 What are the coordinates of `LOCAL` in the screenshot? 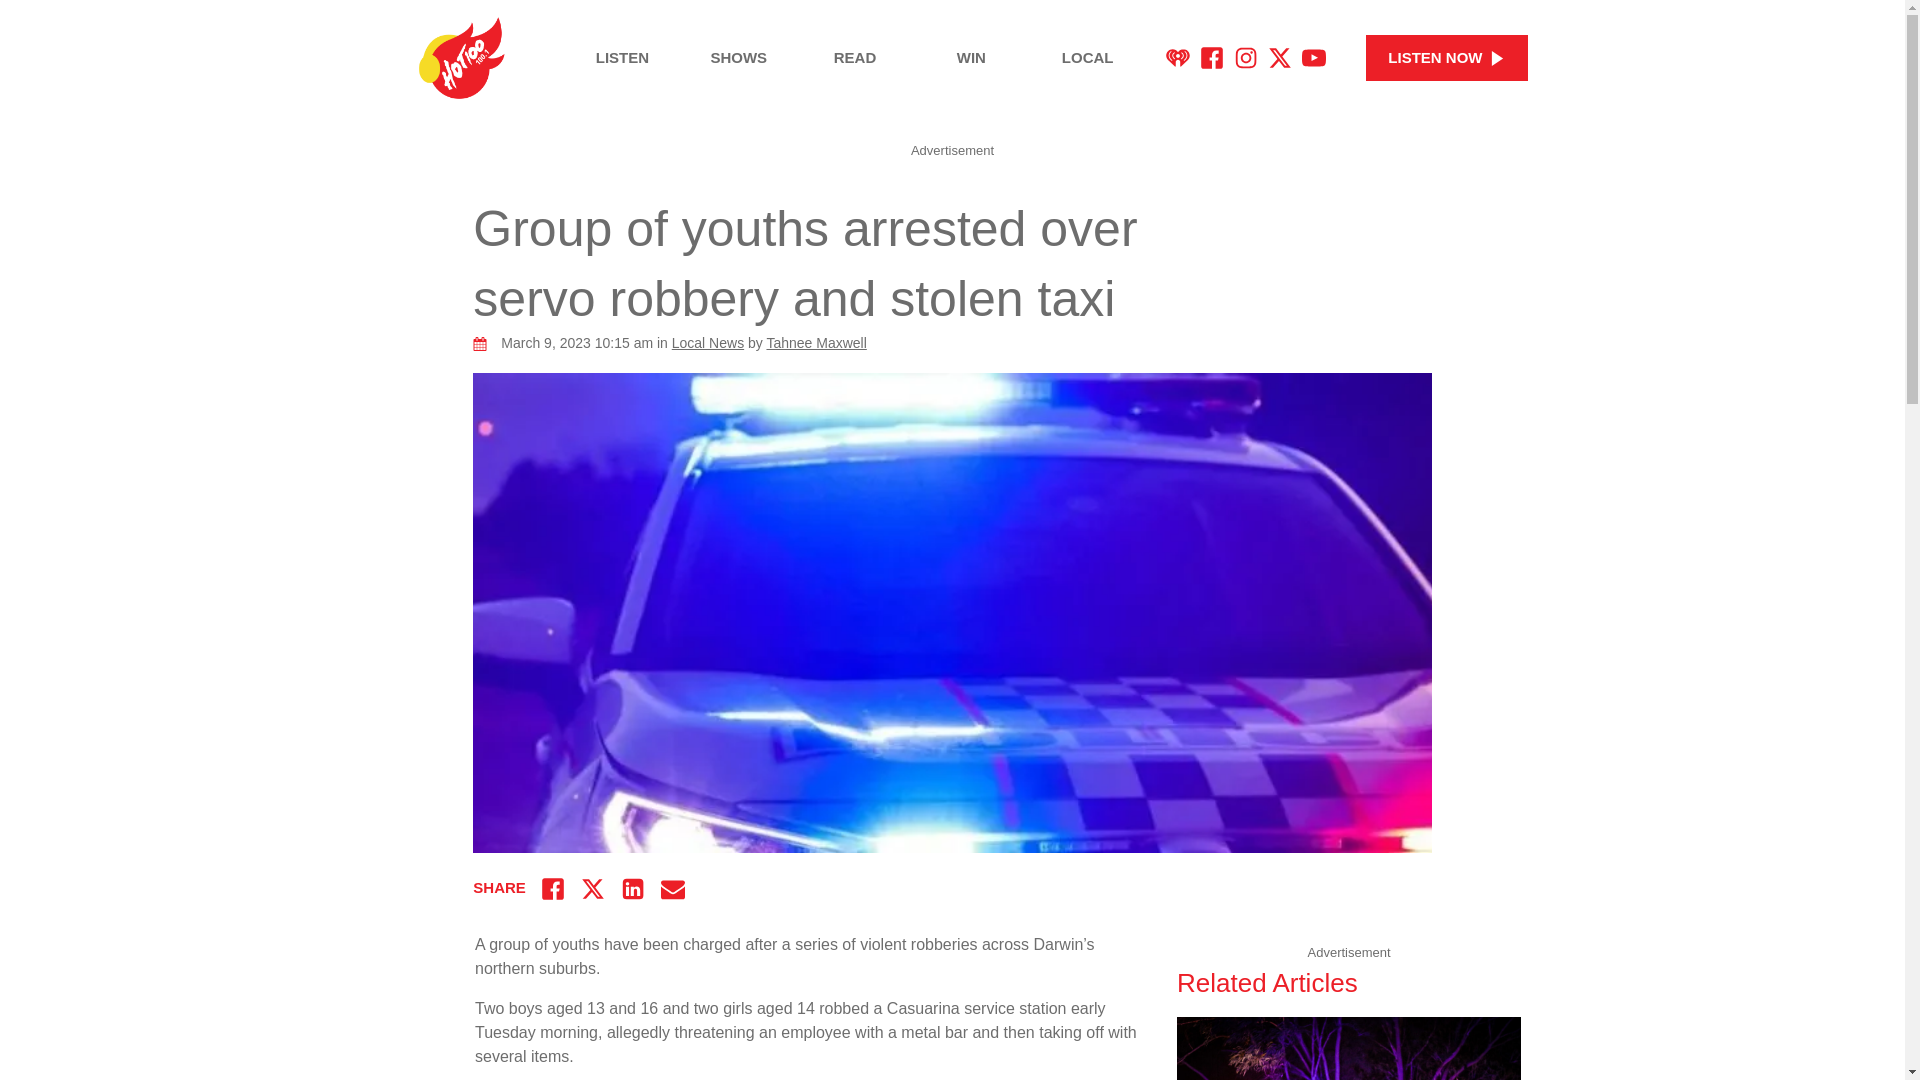 It's located at (1088, 58).